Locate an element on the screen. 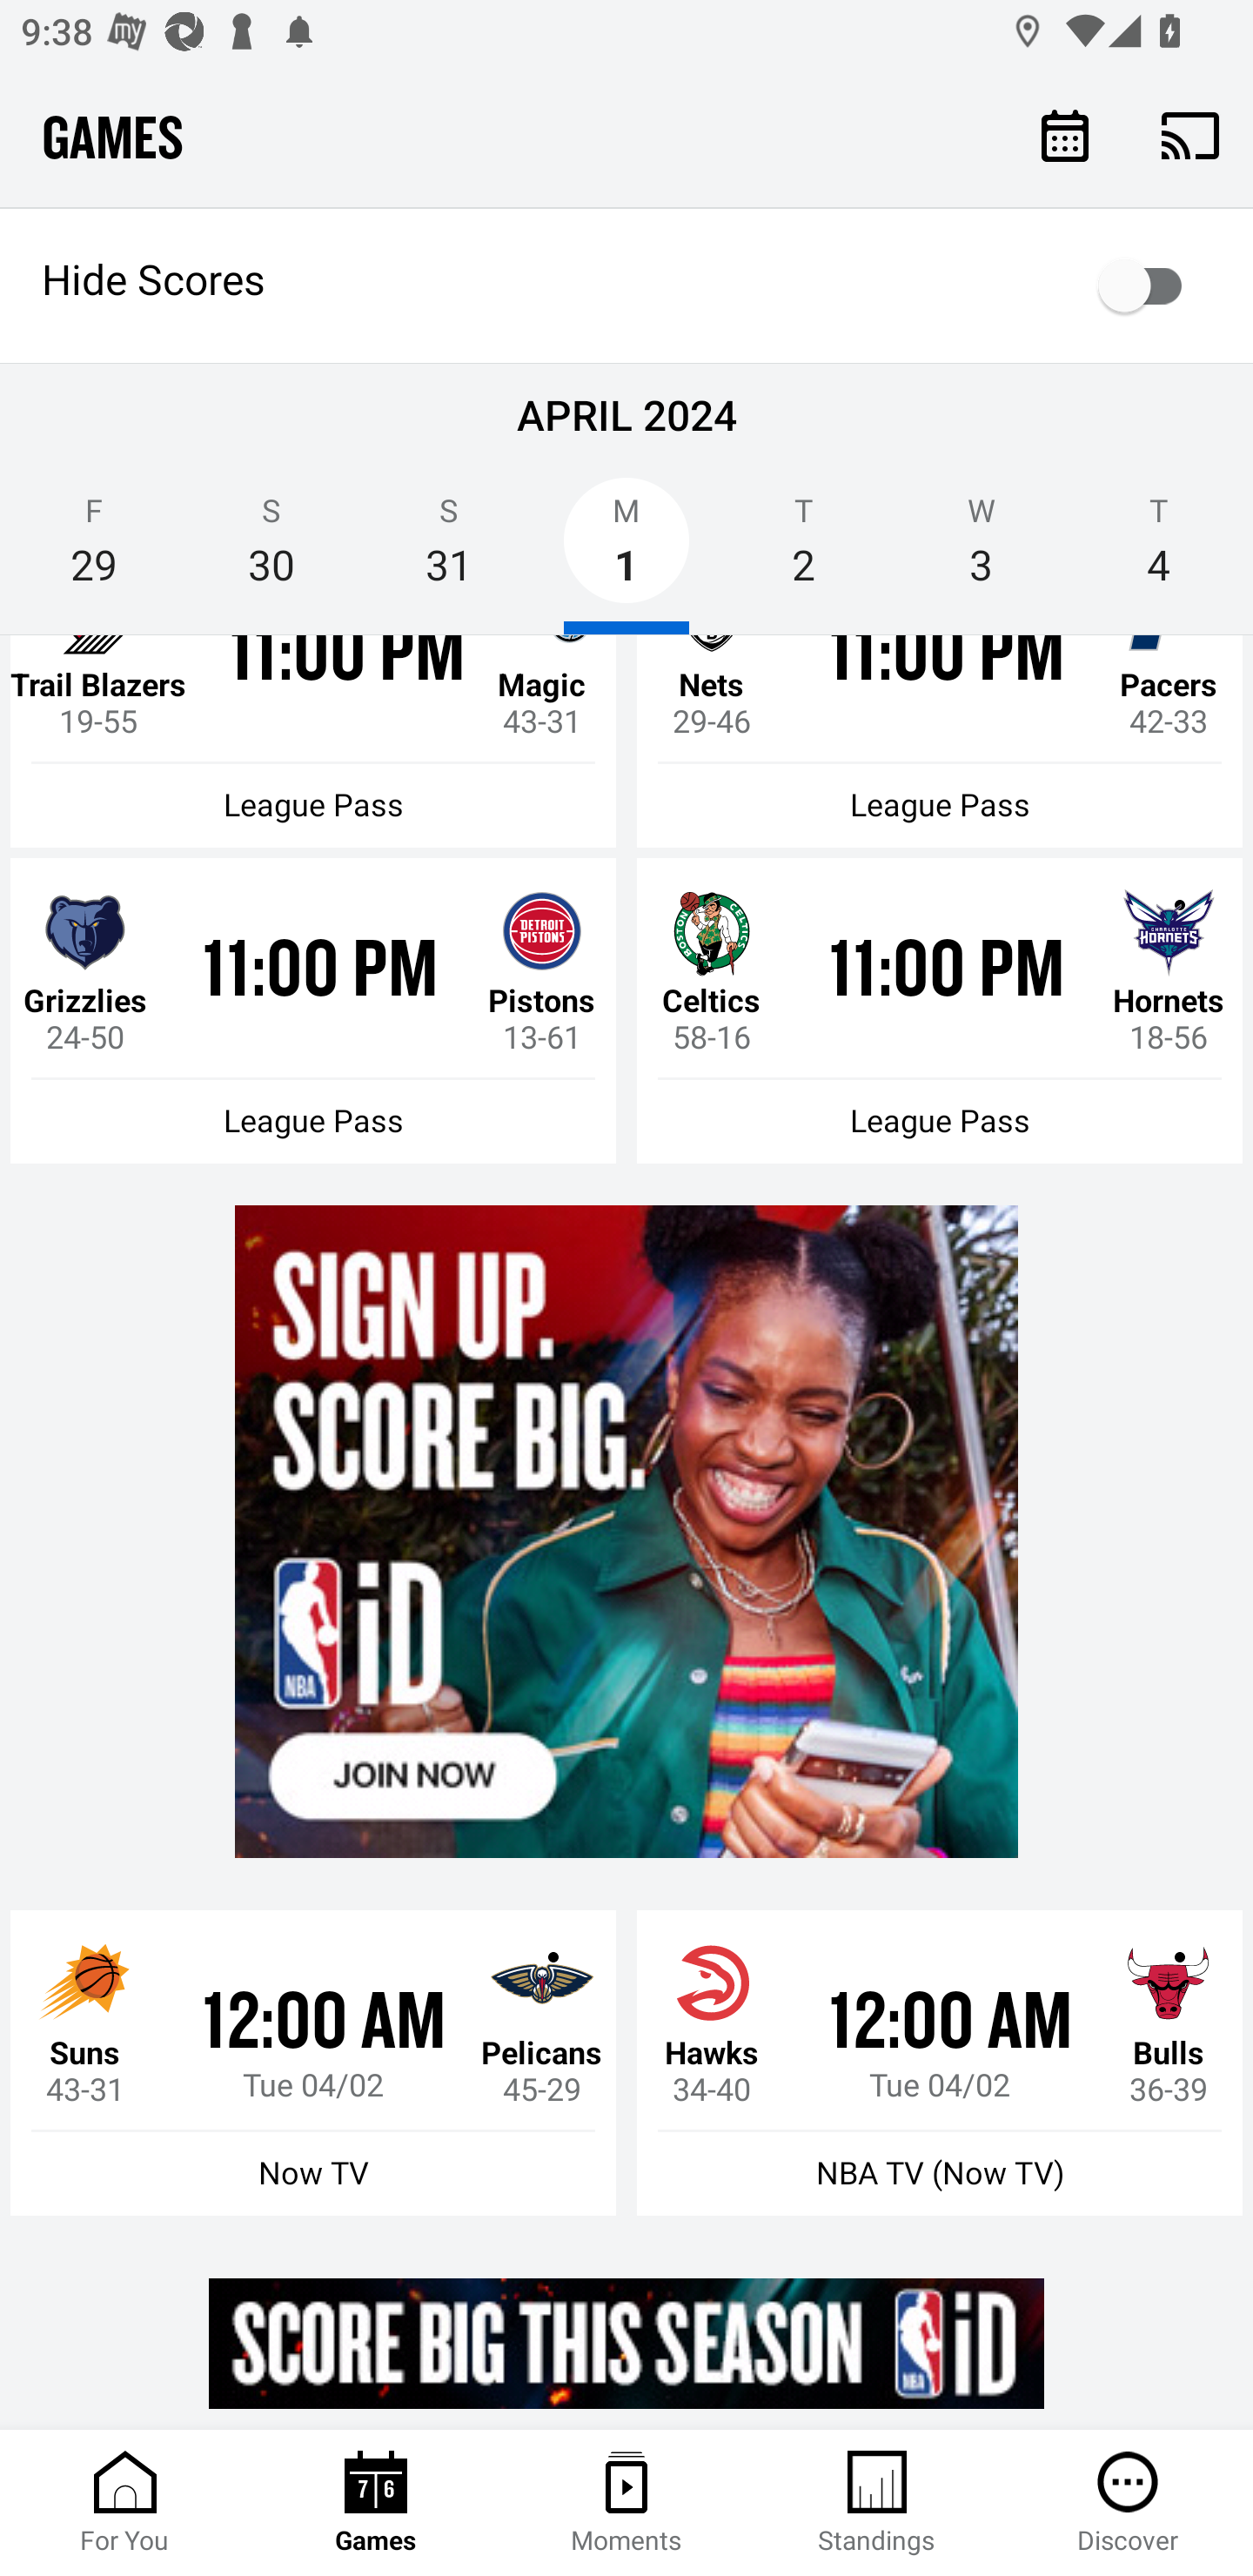 The image size is (1253, 2576). S 30 is located at coordinates (271, 550).